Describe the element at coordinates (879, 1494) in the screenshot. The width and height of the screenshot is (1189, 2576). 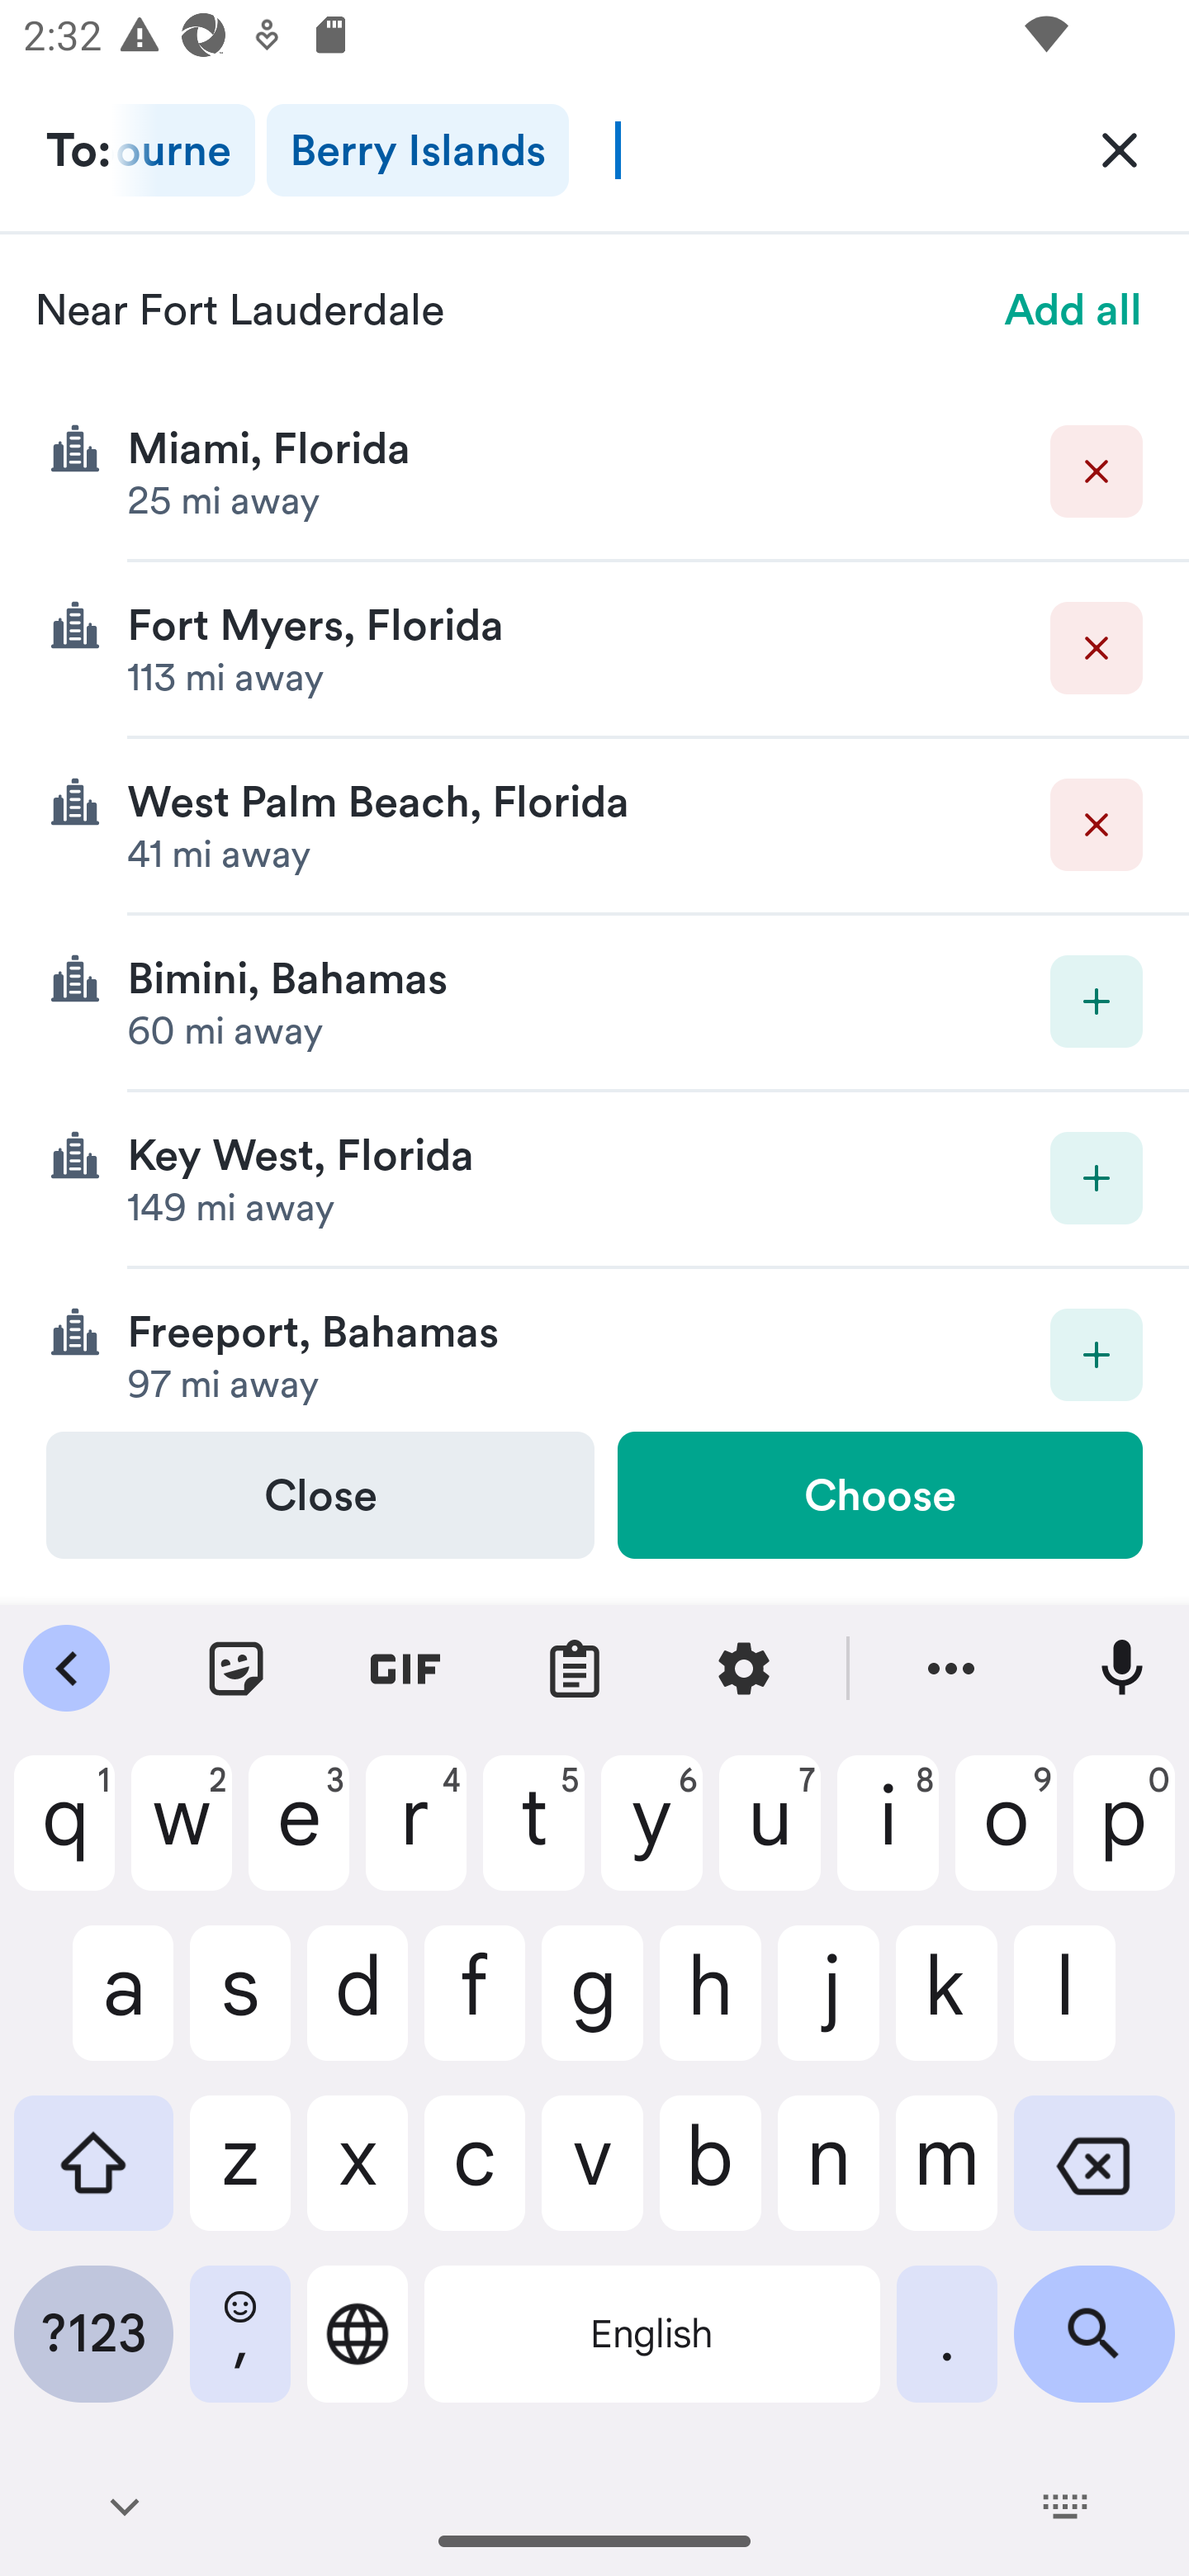
I see `Choose` at that location.